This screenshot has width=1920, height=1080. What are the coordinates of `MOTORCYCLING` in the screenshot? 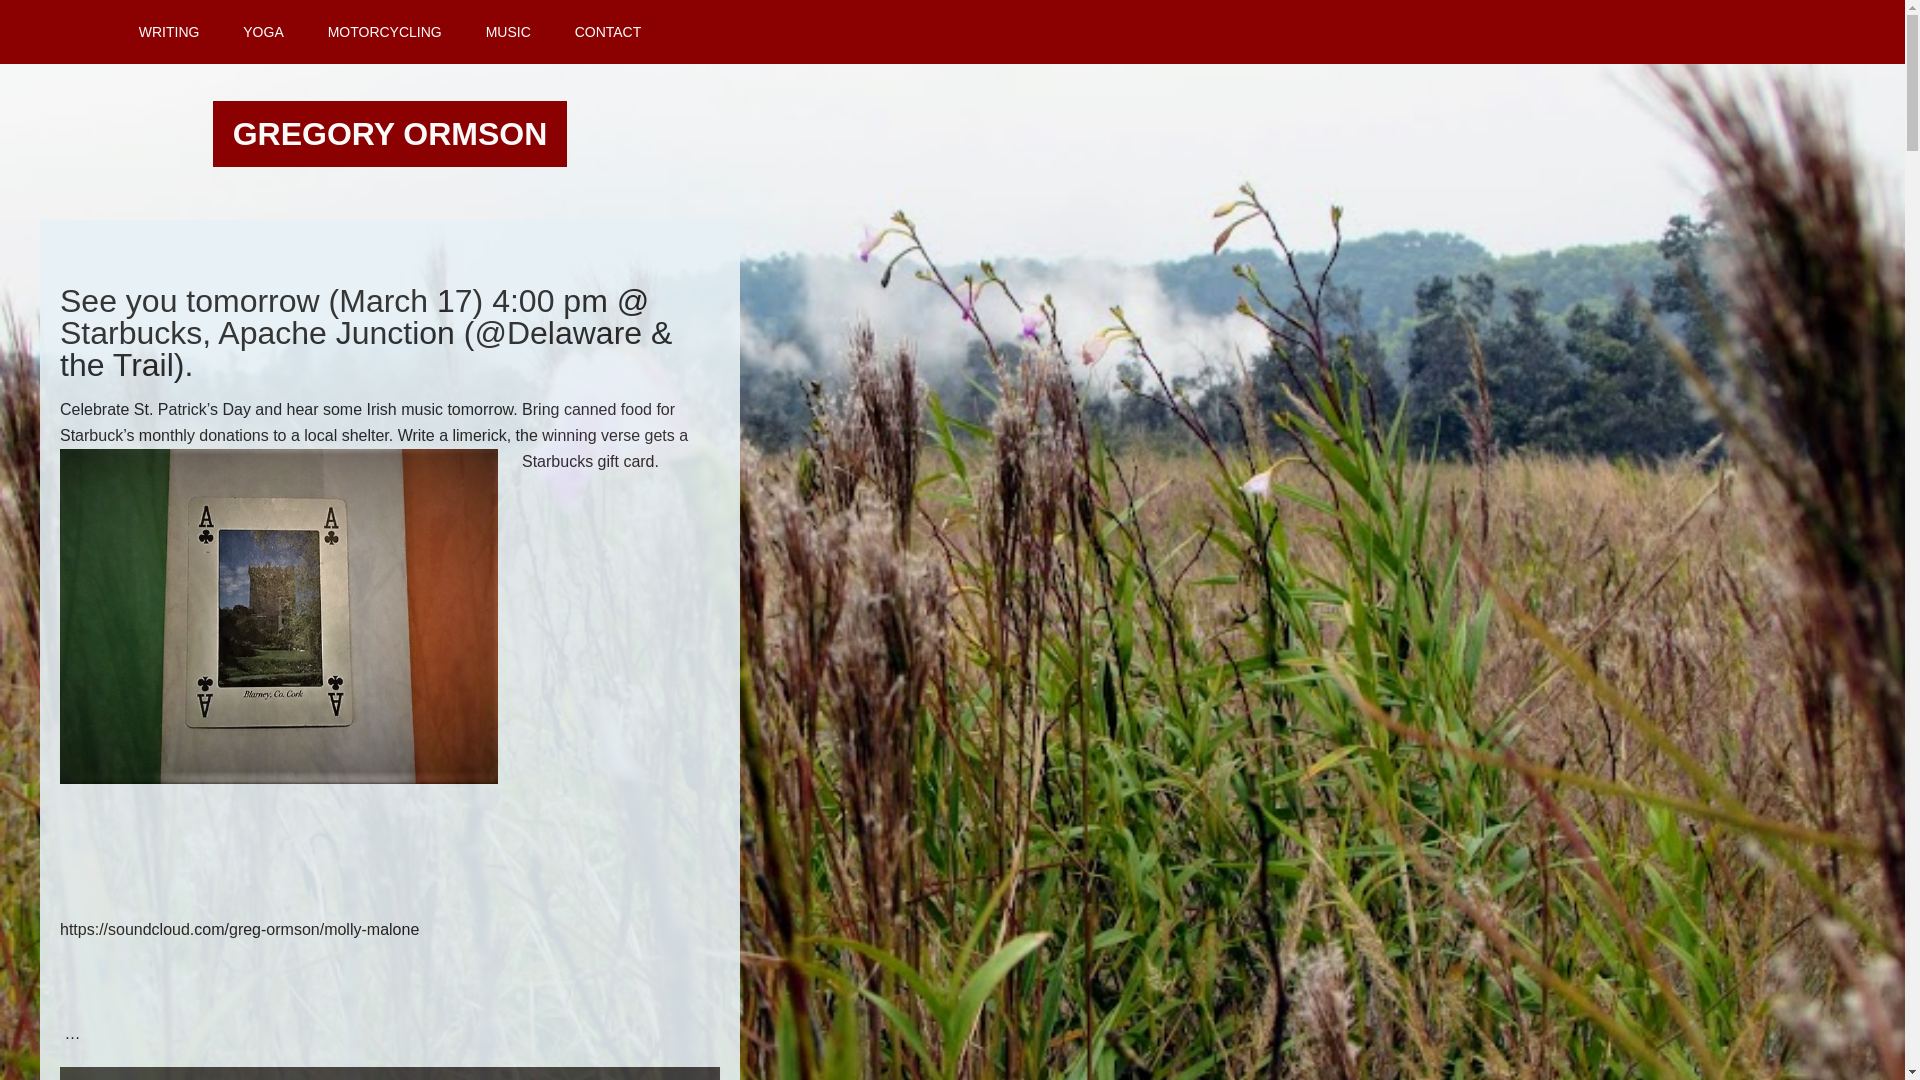 It's located at (384, 32).